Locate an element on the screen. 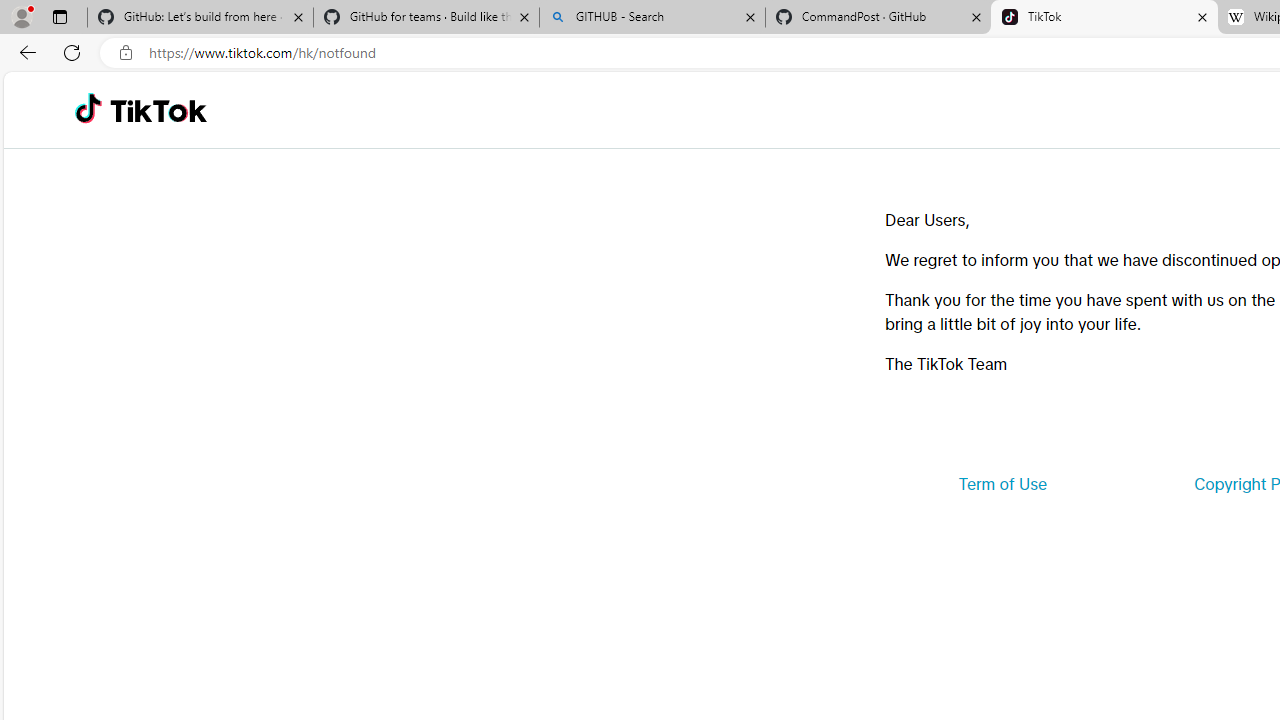 This screenshot has width=1280, height=720. Refresh is located at coordinates (72, 52).